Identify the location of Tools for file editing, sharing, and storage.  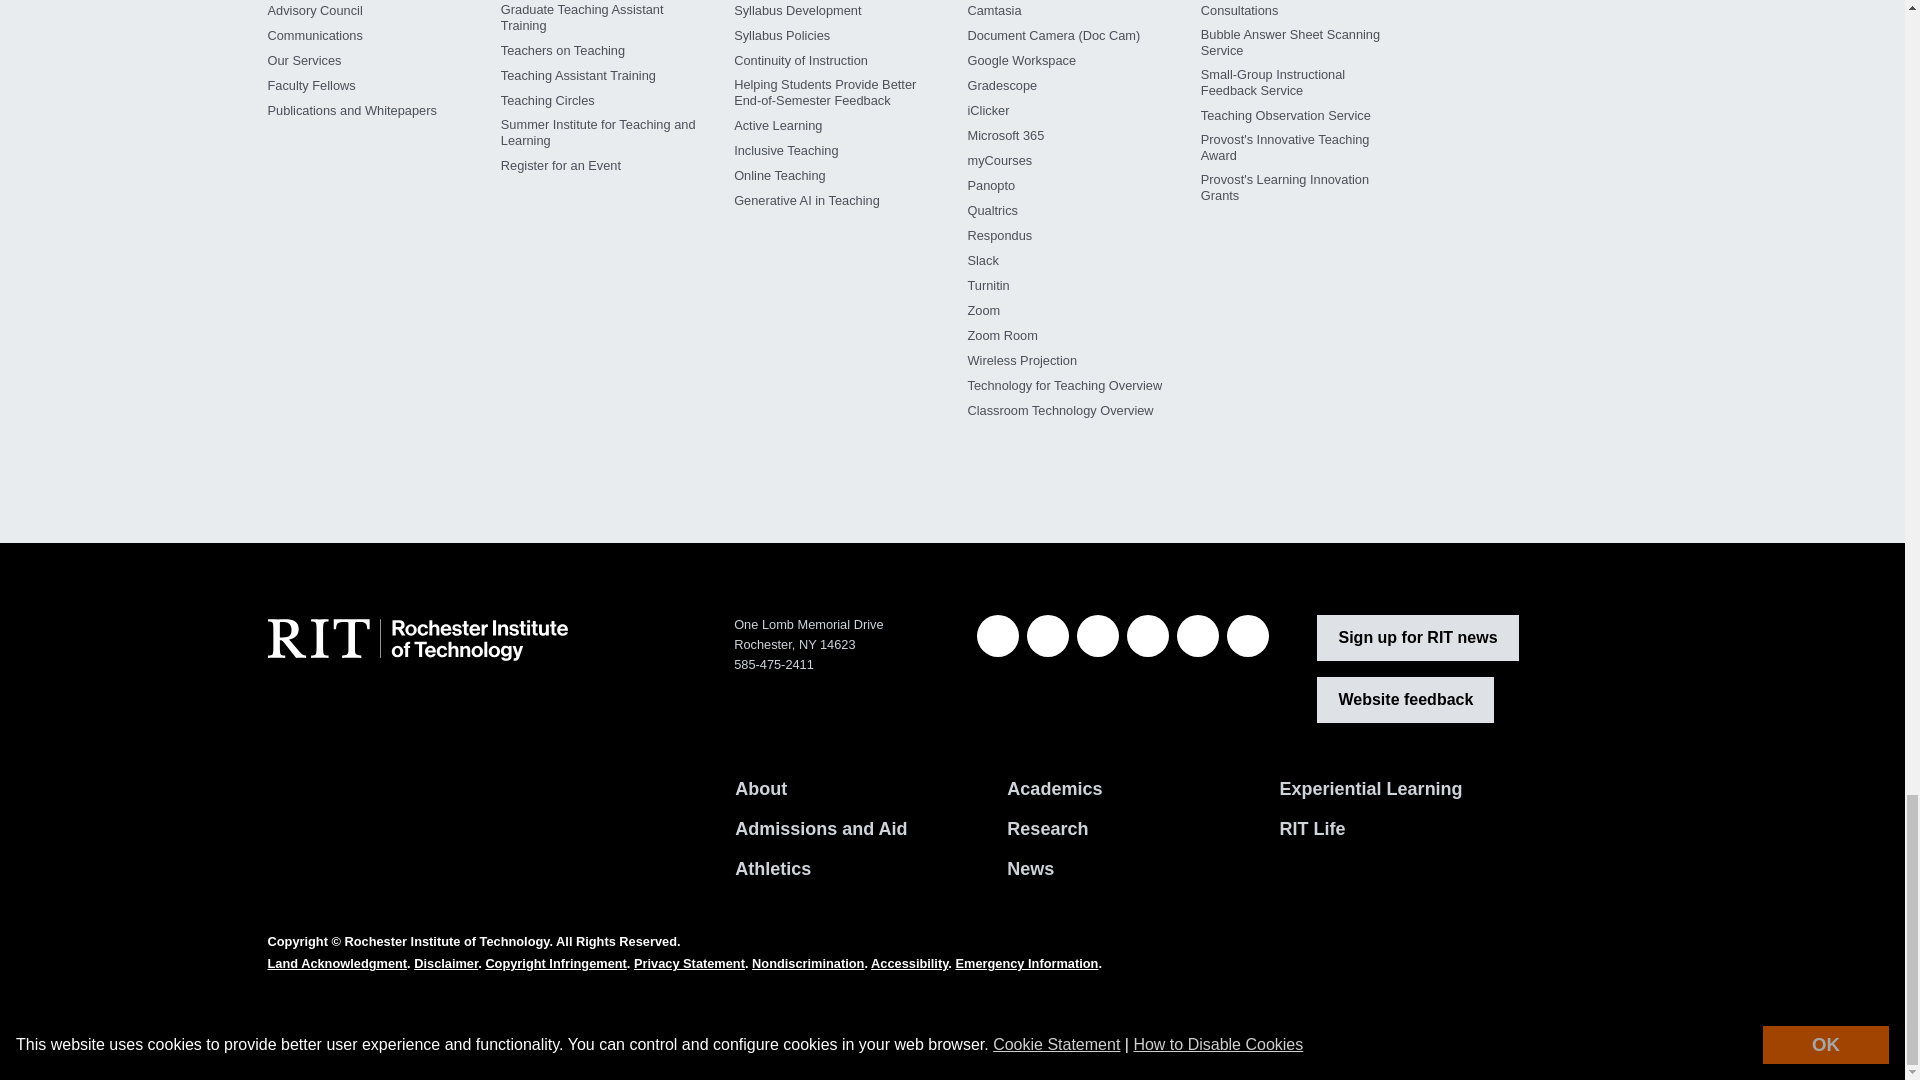
(1021, 60).